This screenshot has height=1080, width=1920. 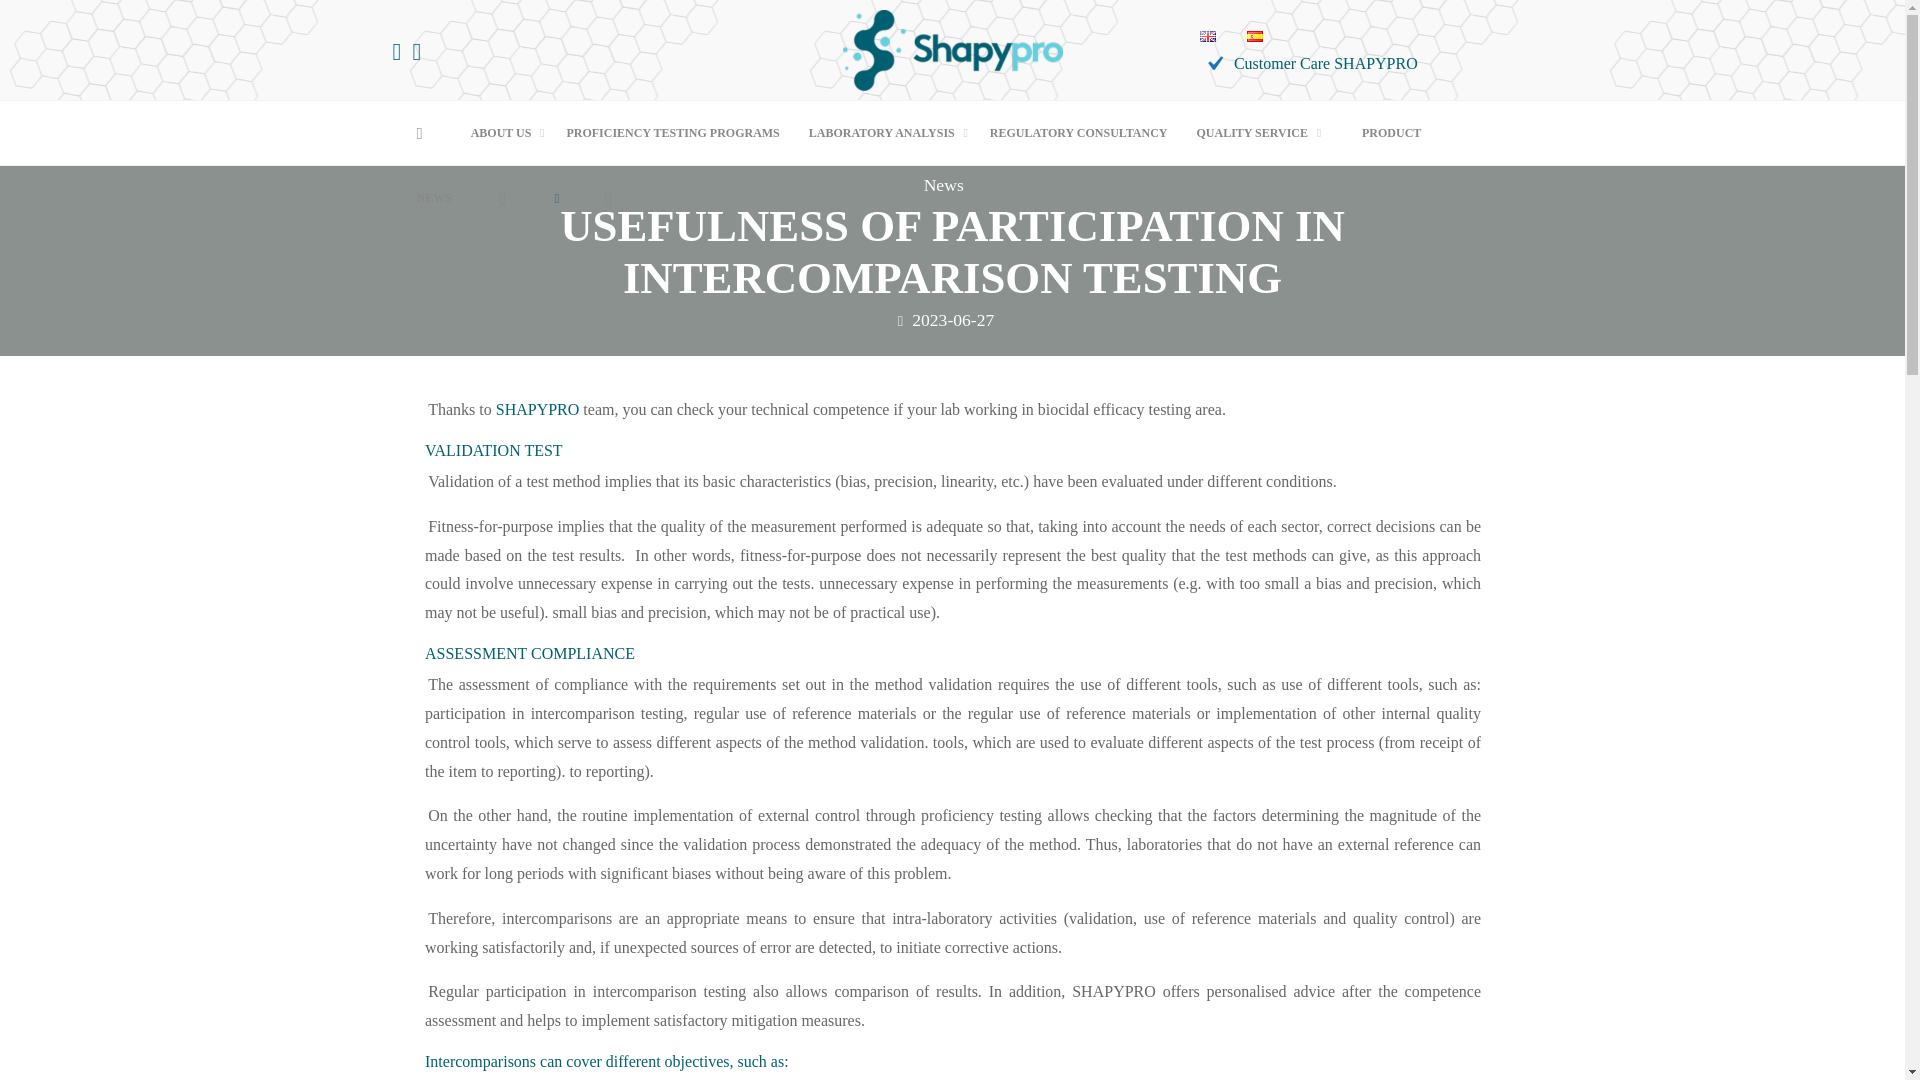 What do you see at coordinates (504, 134) in the screenshot?
I see `ABOUT US` at bounding box center [504, 134].